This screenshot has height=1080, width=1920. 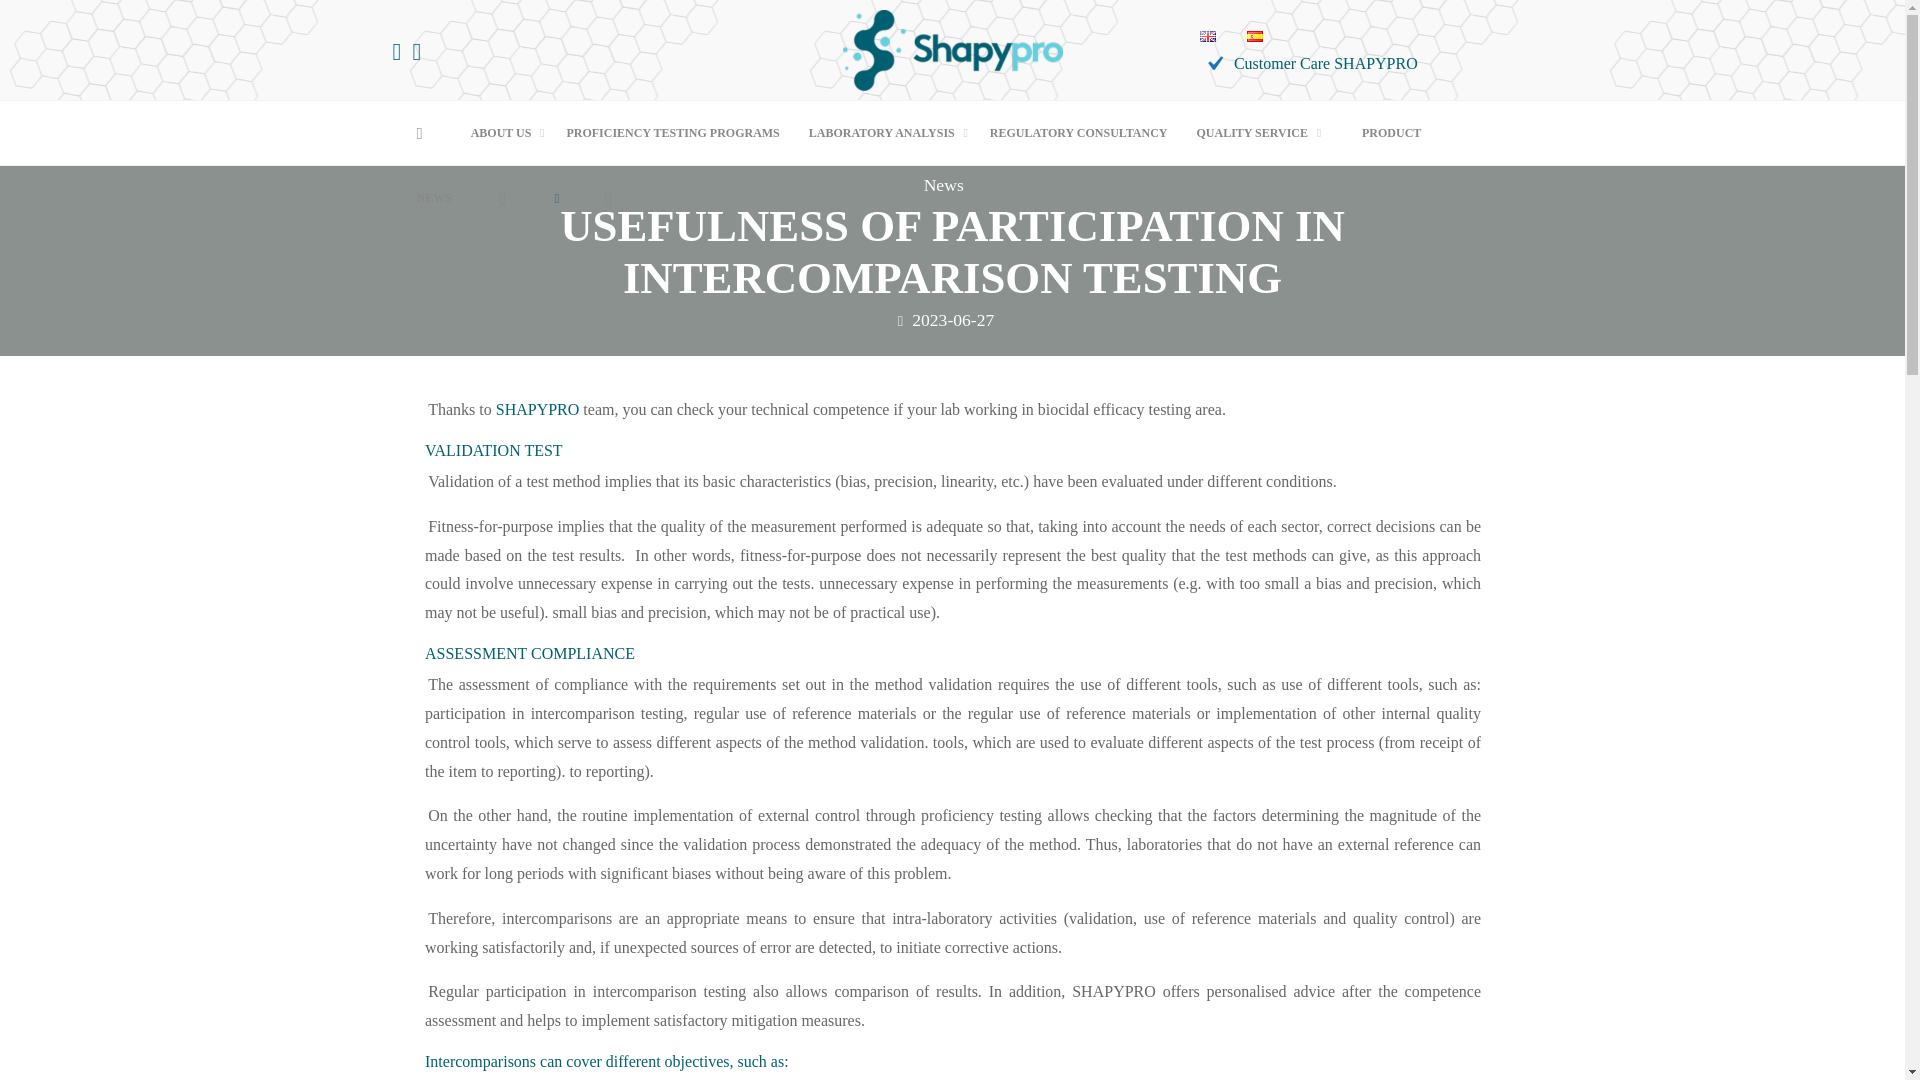 What do you see at coordinates (504, 134) in the screenshot?
I see `ABOUT US` at bounding box center [504, 134].